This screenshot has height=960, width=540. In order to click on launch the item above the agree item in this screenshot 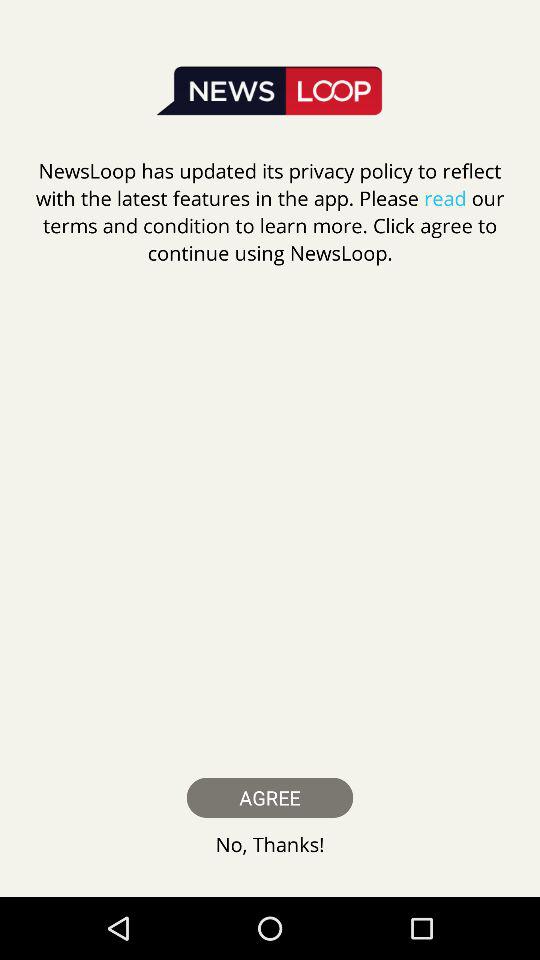, I will do `click(270, 212)`.